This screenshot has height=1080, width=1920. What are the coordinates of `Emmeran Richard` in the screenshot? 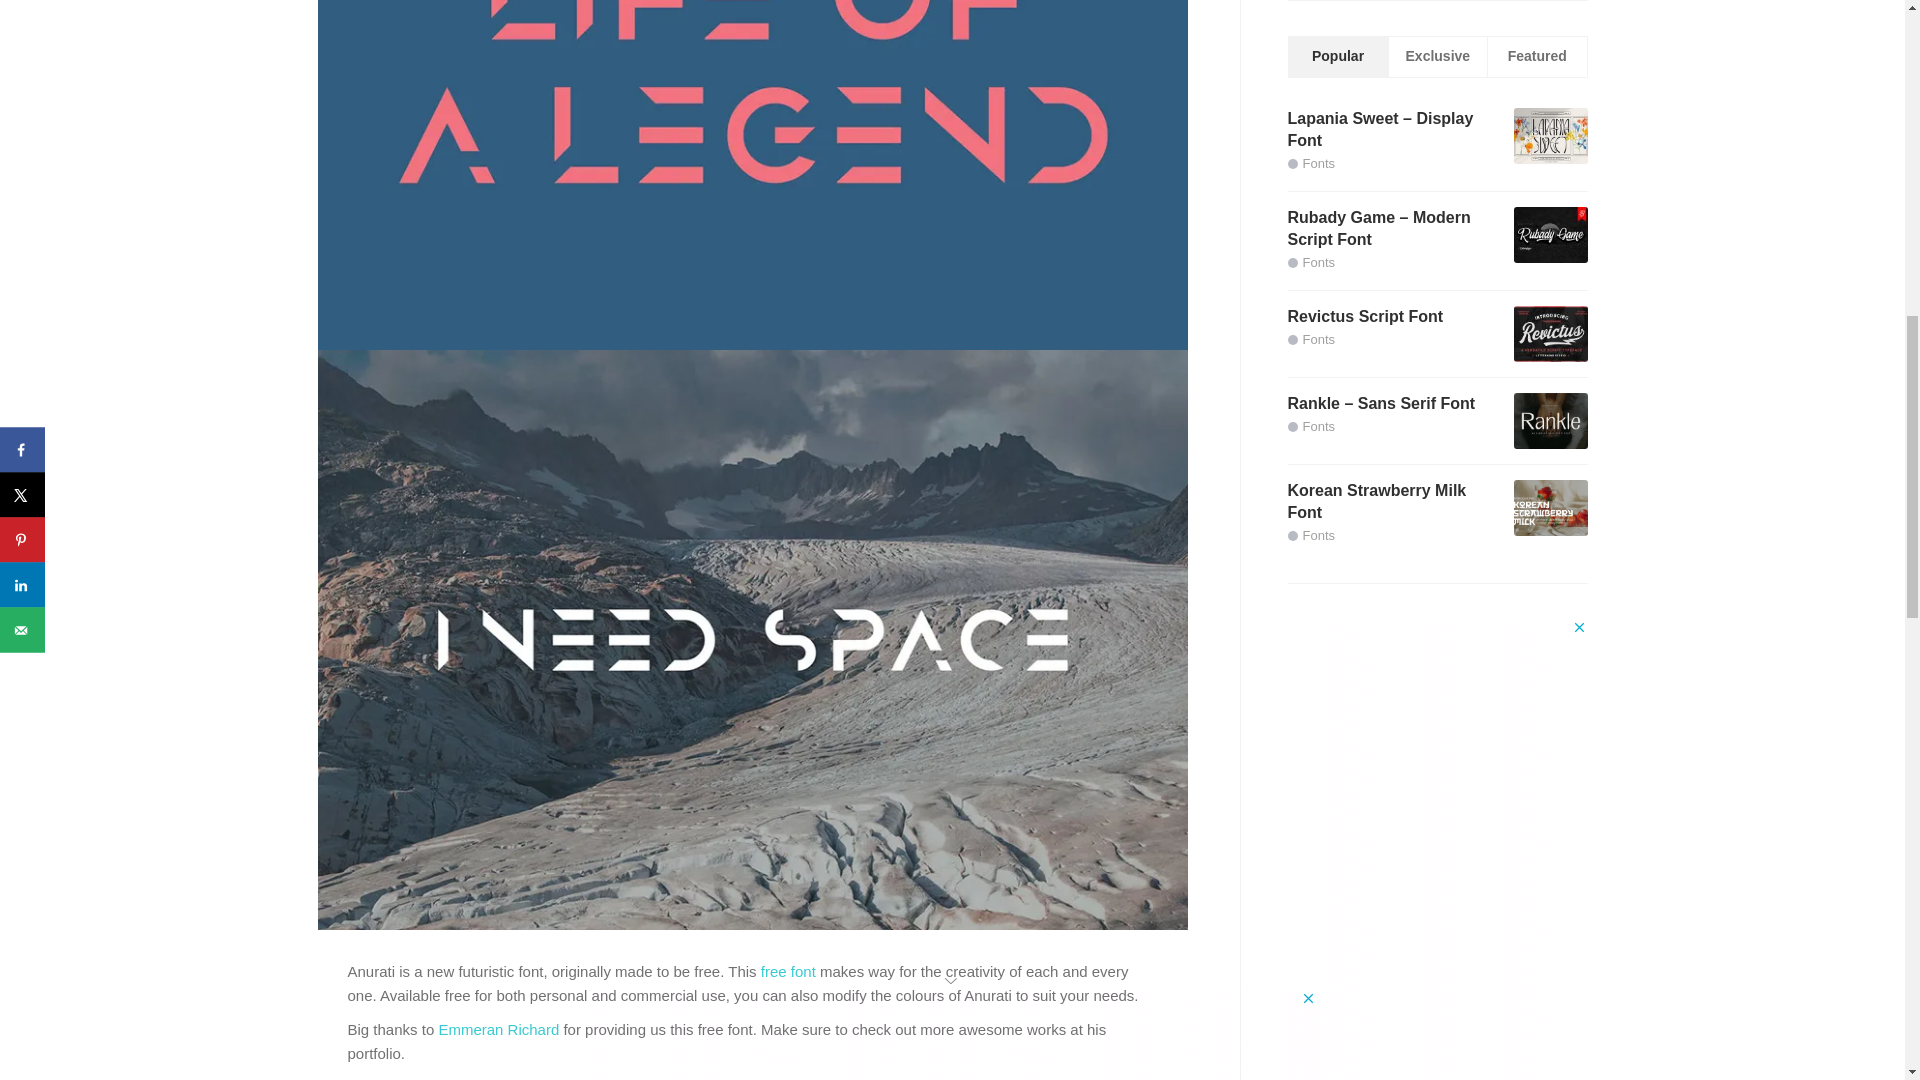 It's located at (500, 1028).